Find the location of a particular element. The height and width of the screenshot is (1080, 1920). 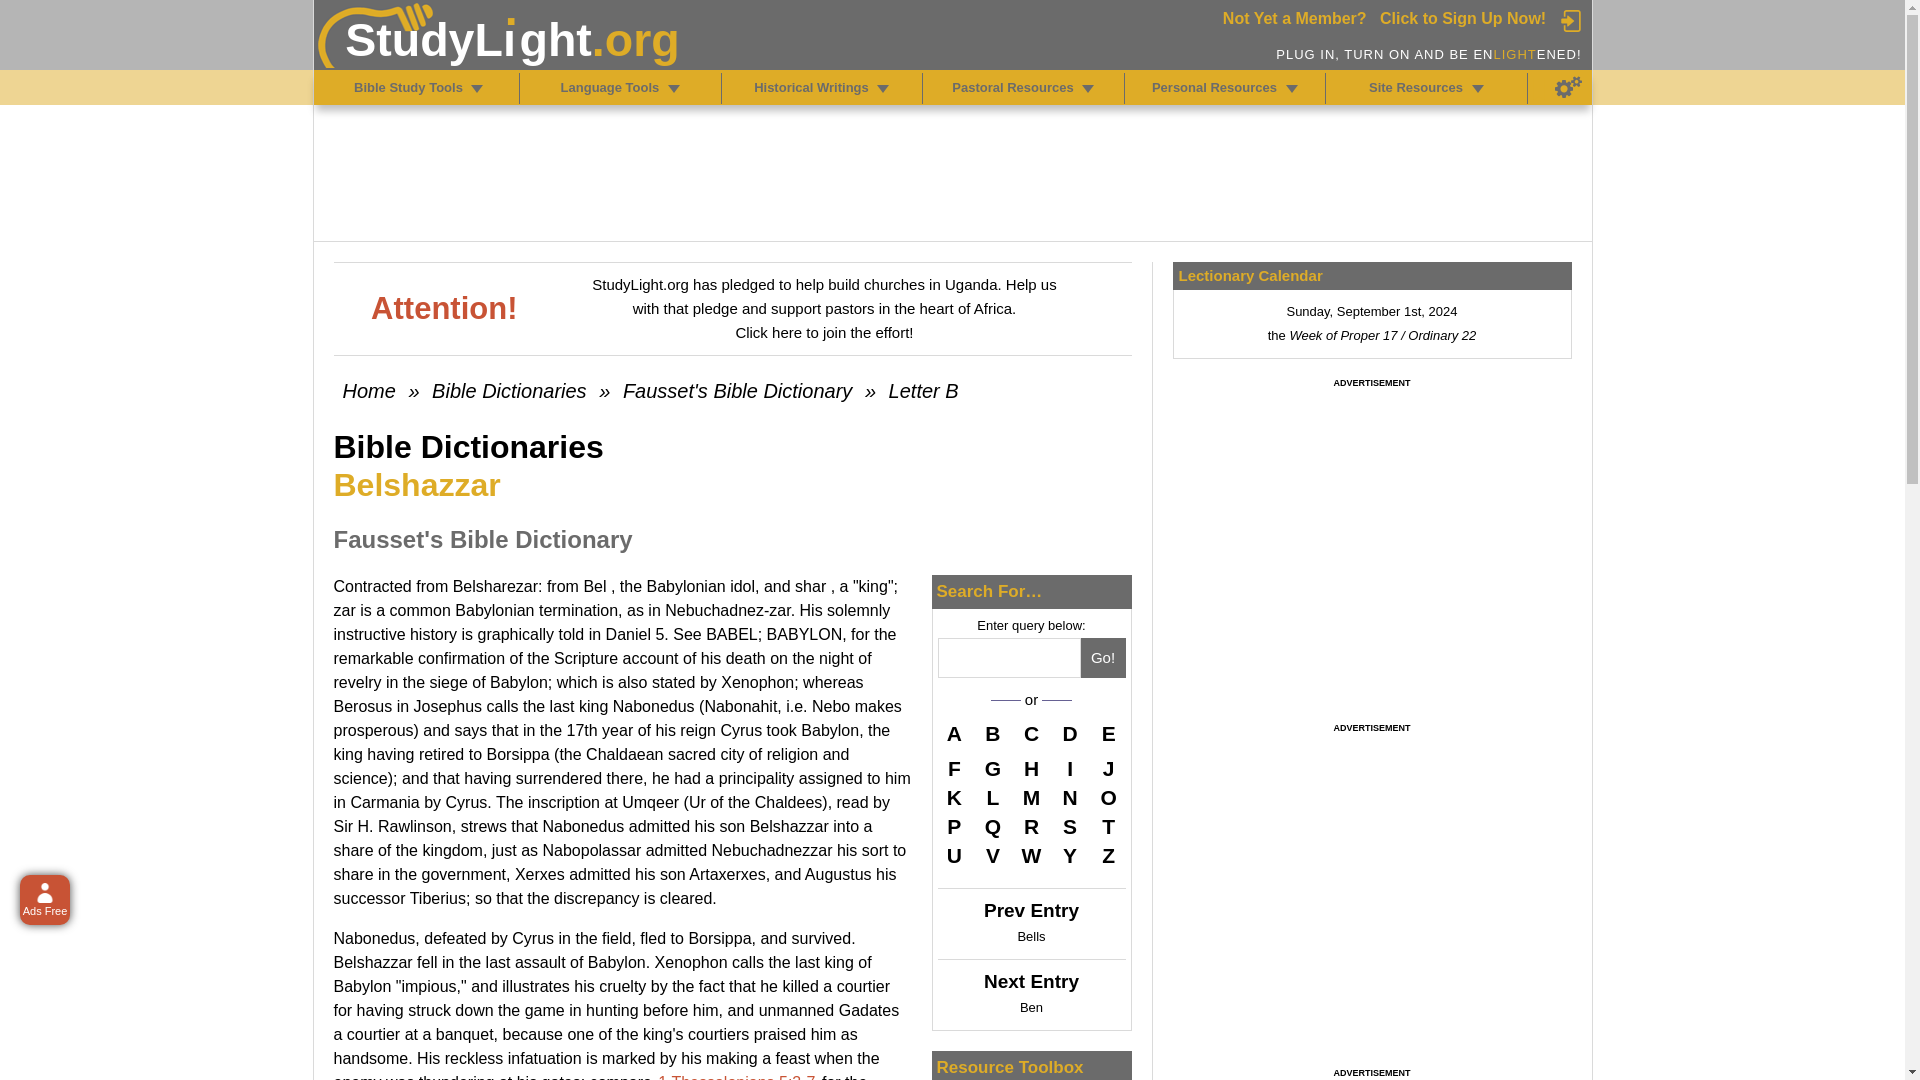

P is located at coordinates (954, 827).